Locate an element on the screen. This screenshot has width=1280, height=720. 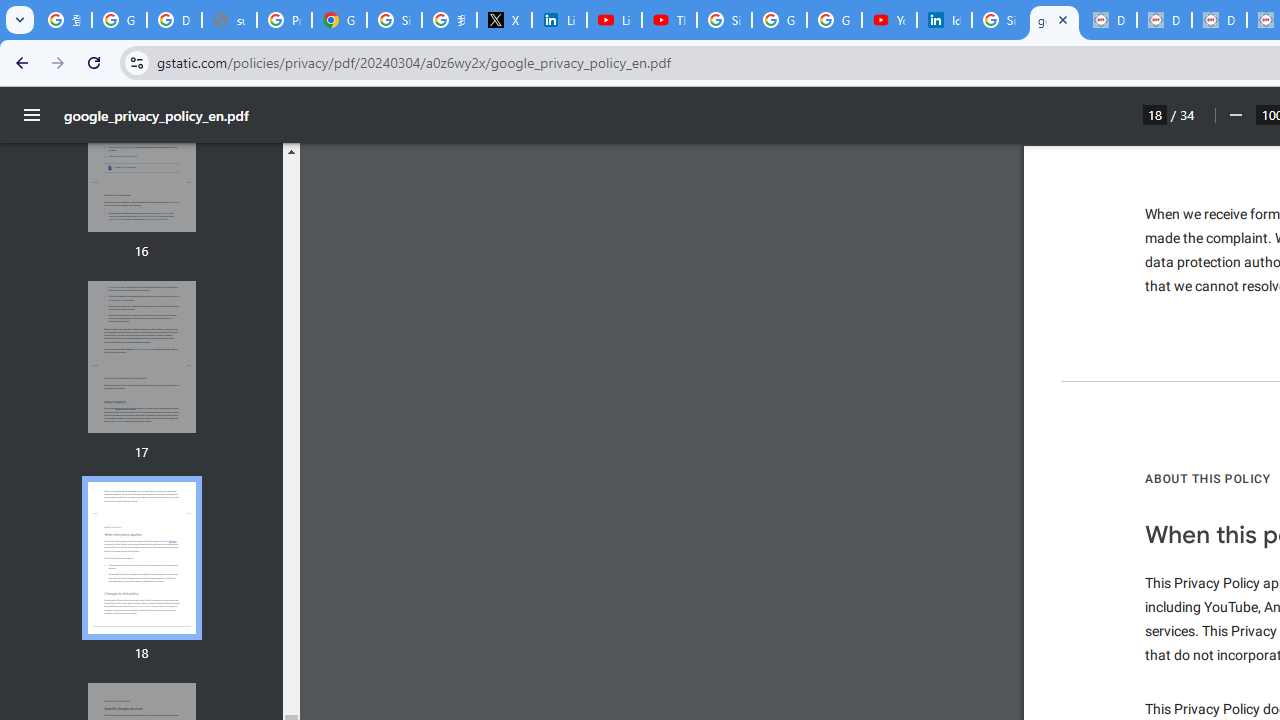
Menu is located at coordinates (32, 115).